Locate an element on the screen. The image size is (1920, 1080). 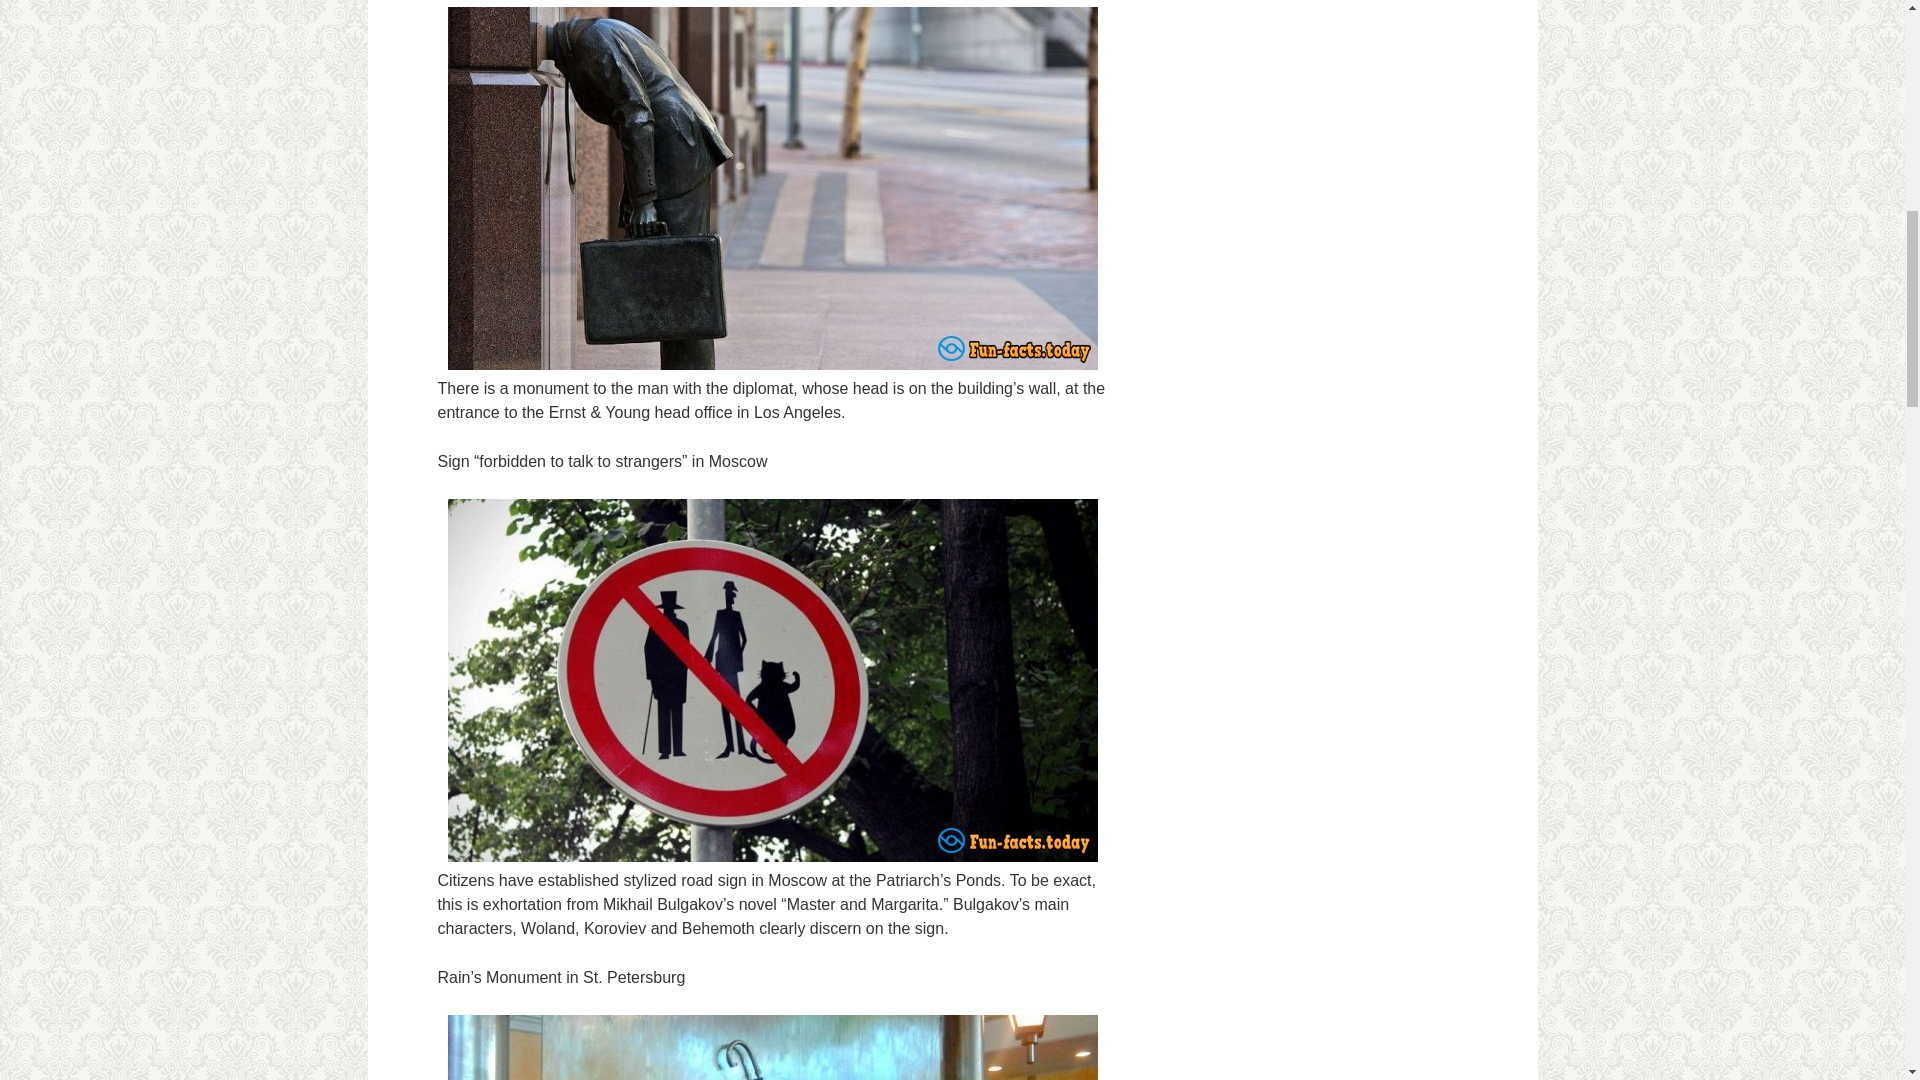
World Attractions That Will Surprise You is located at coordinates (772, 1048).